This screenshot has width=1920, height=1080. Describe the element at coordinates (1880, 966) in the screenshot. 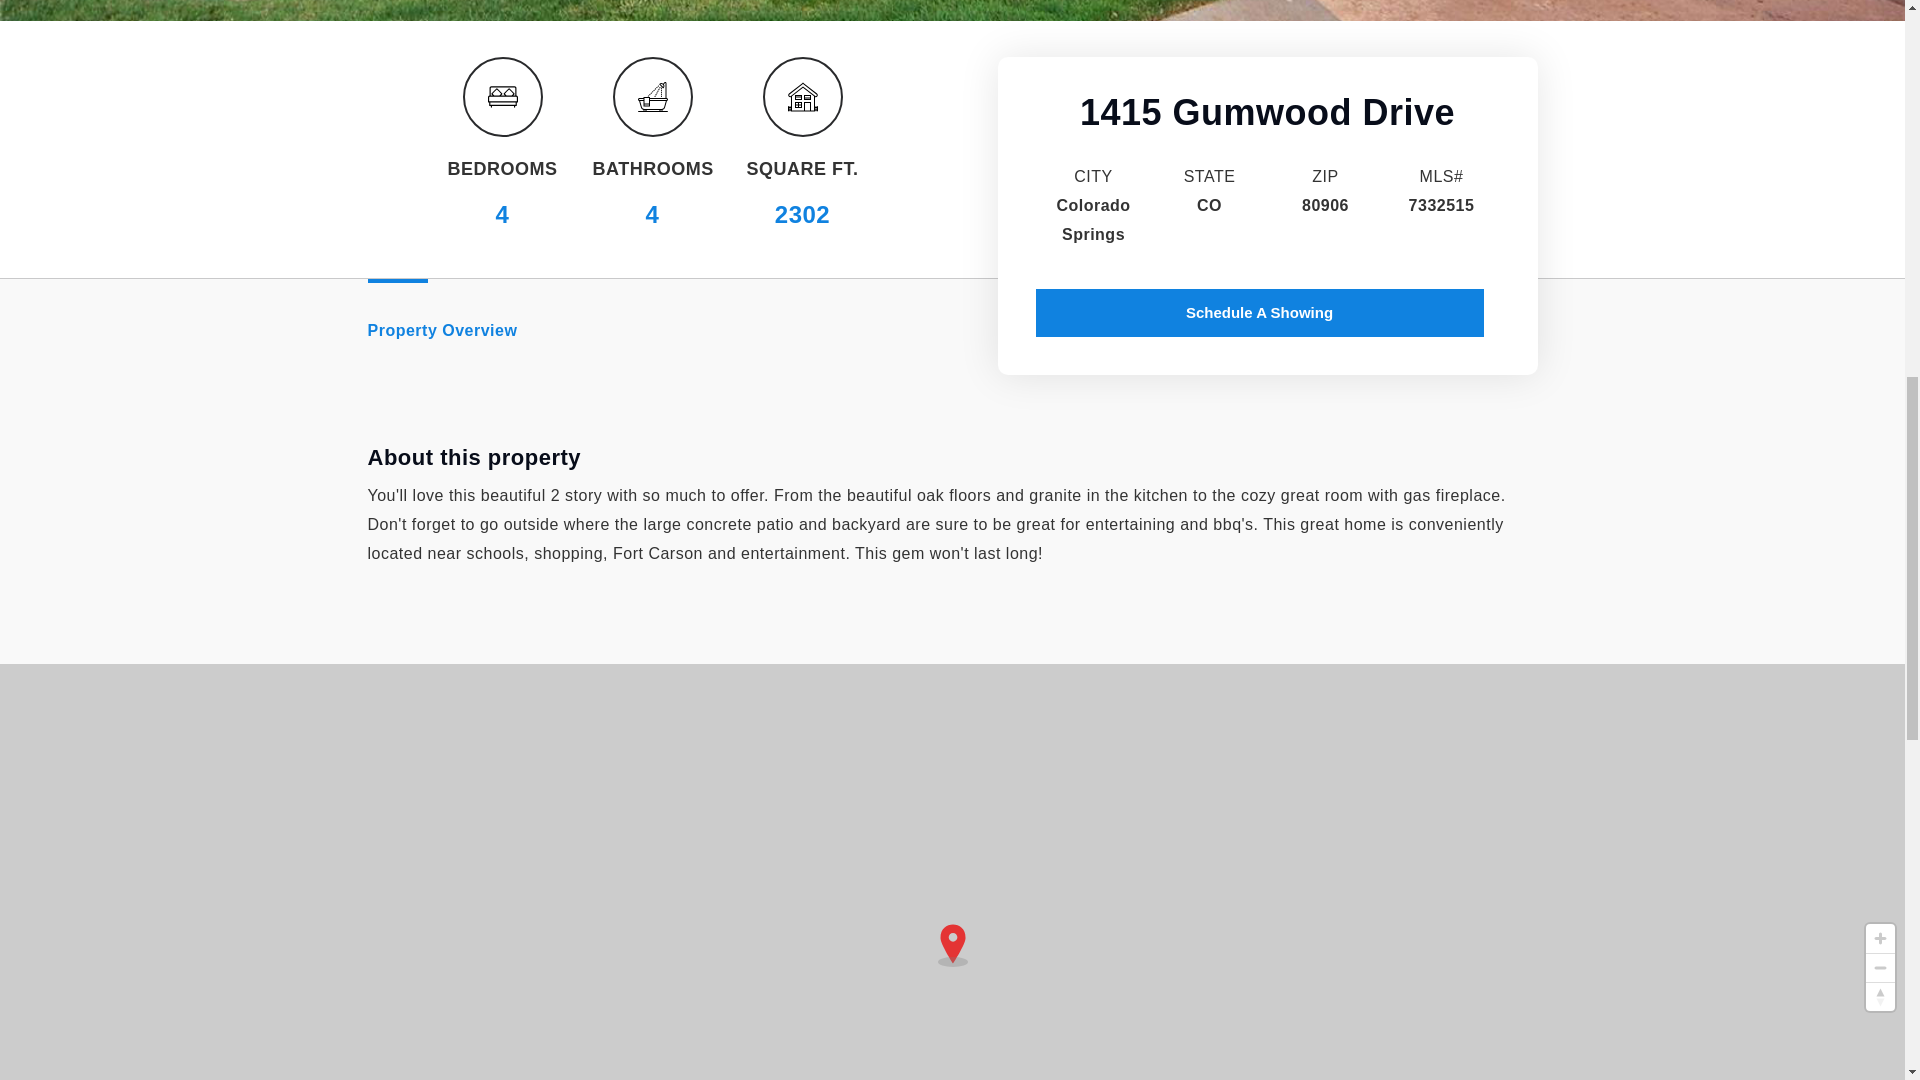

I see `Zoom out` at that location.